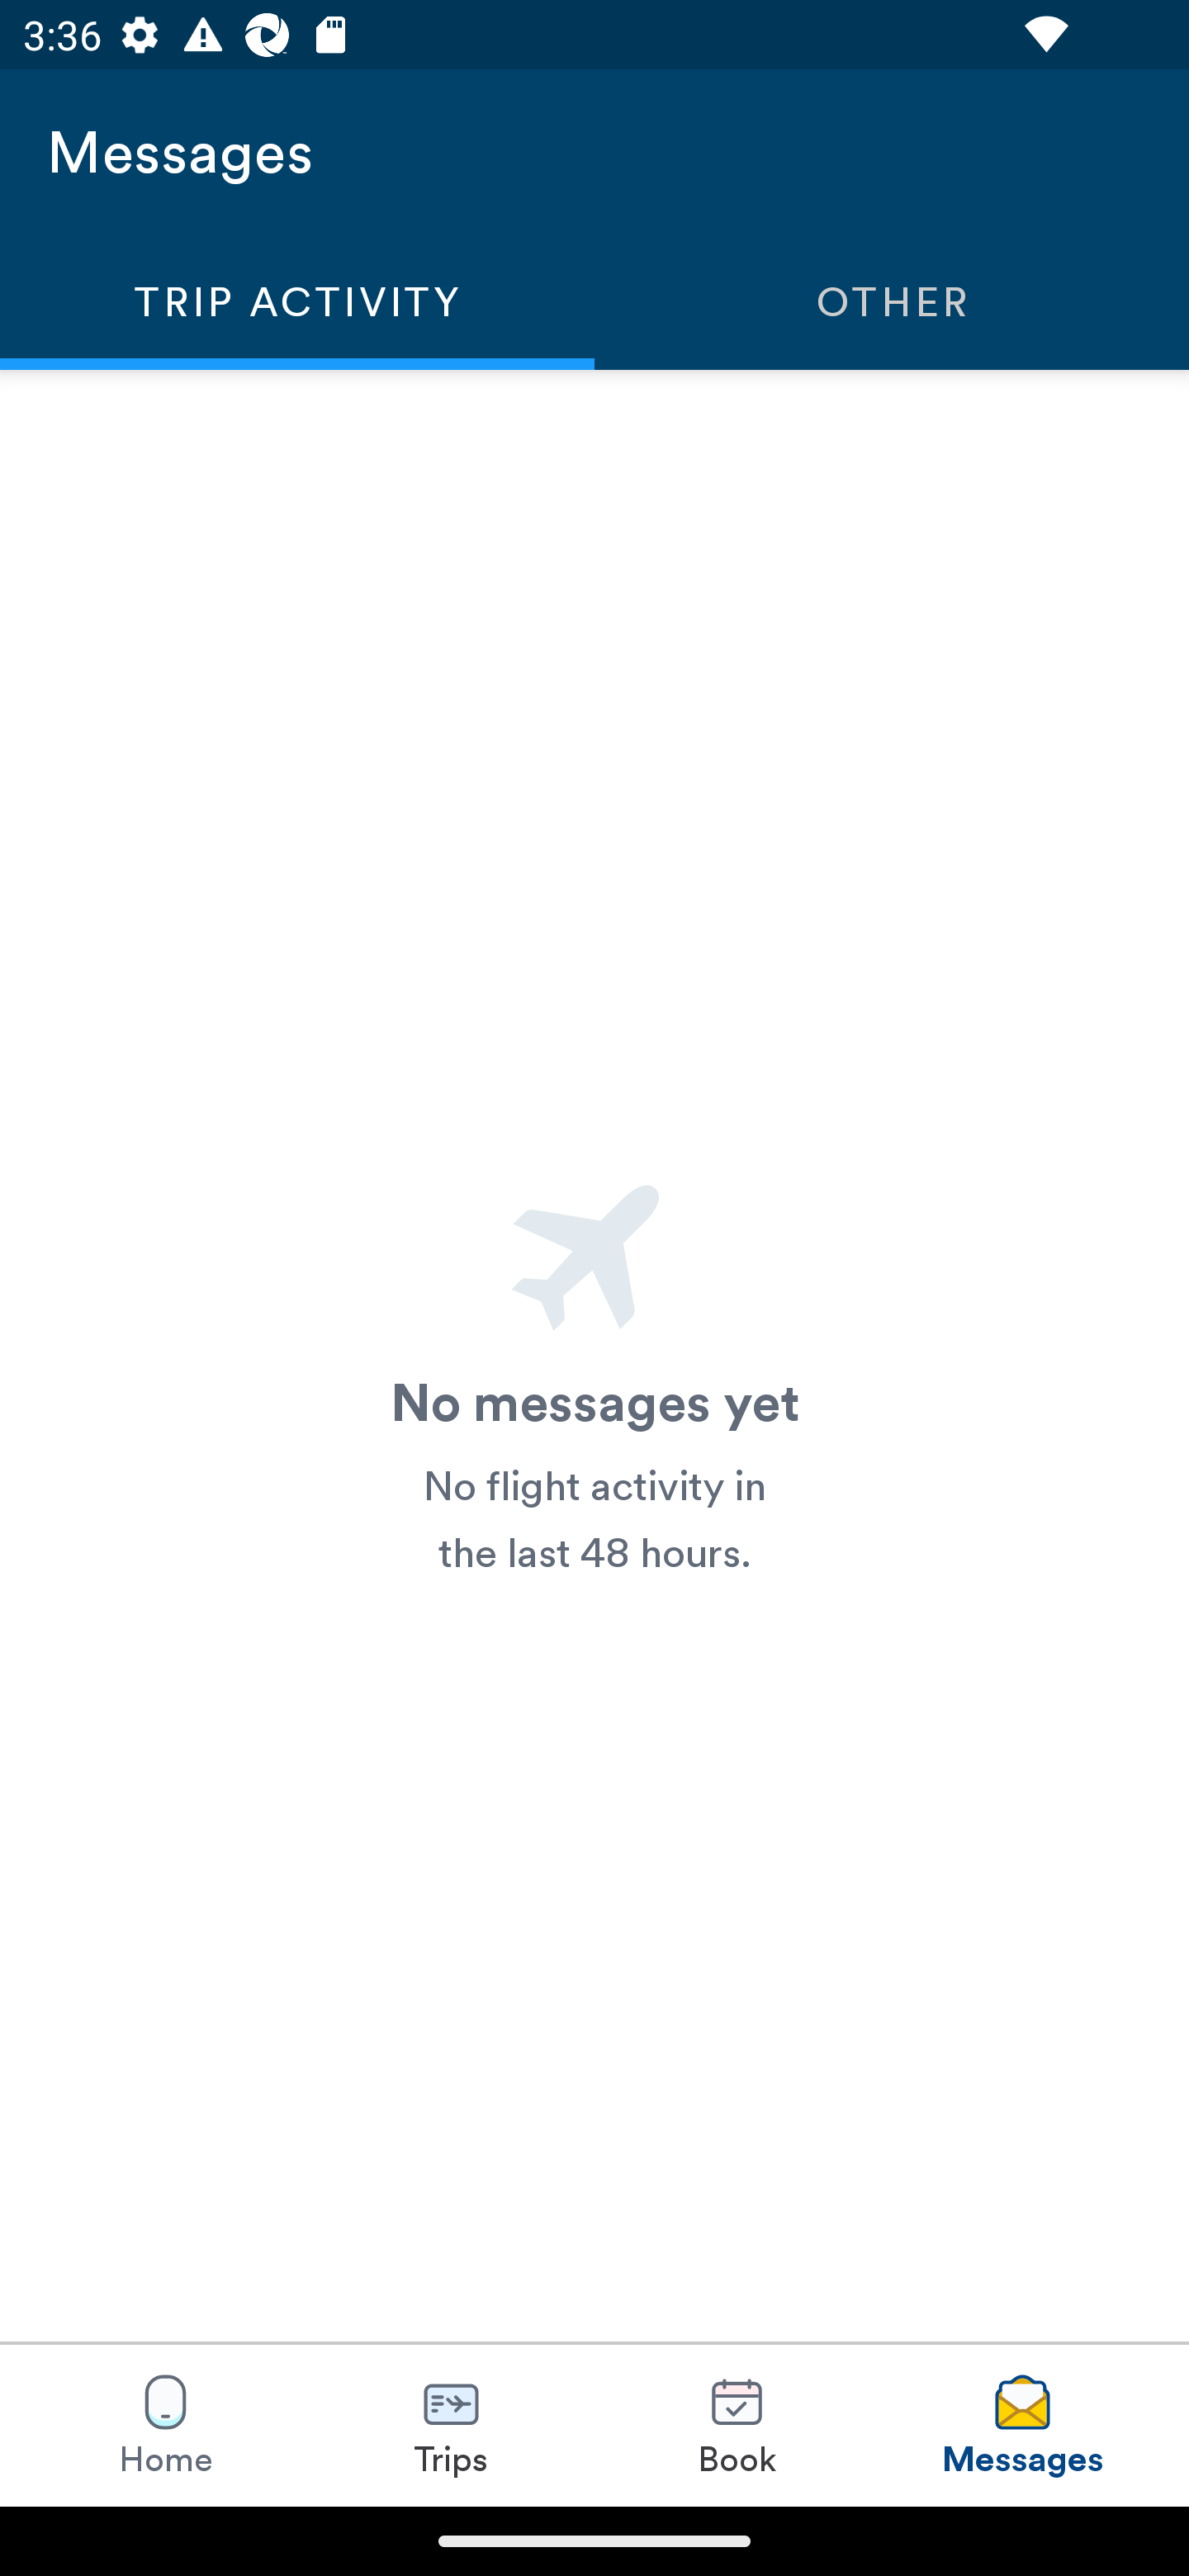 The height and width of the screenshot is (2576, 1189). I want to click on Messages, so click(1022, 2425).